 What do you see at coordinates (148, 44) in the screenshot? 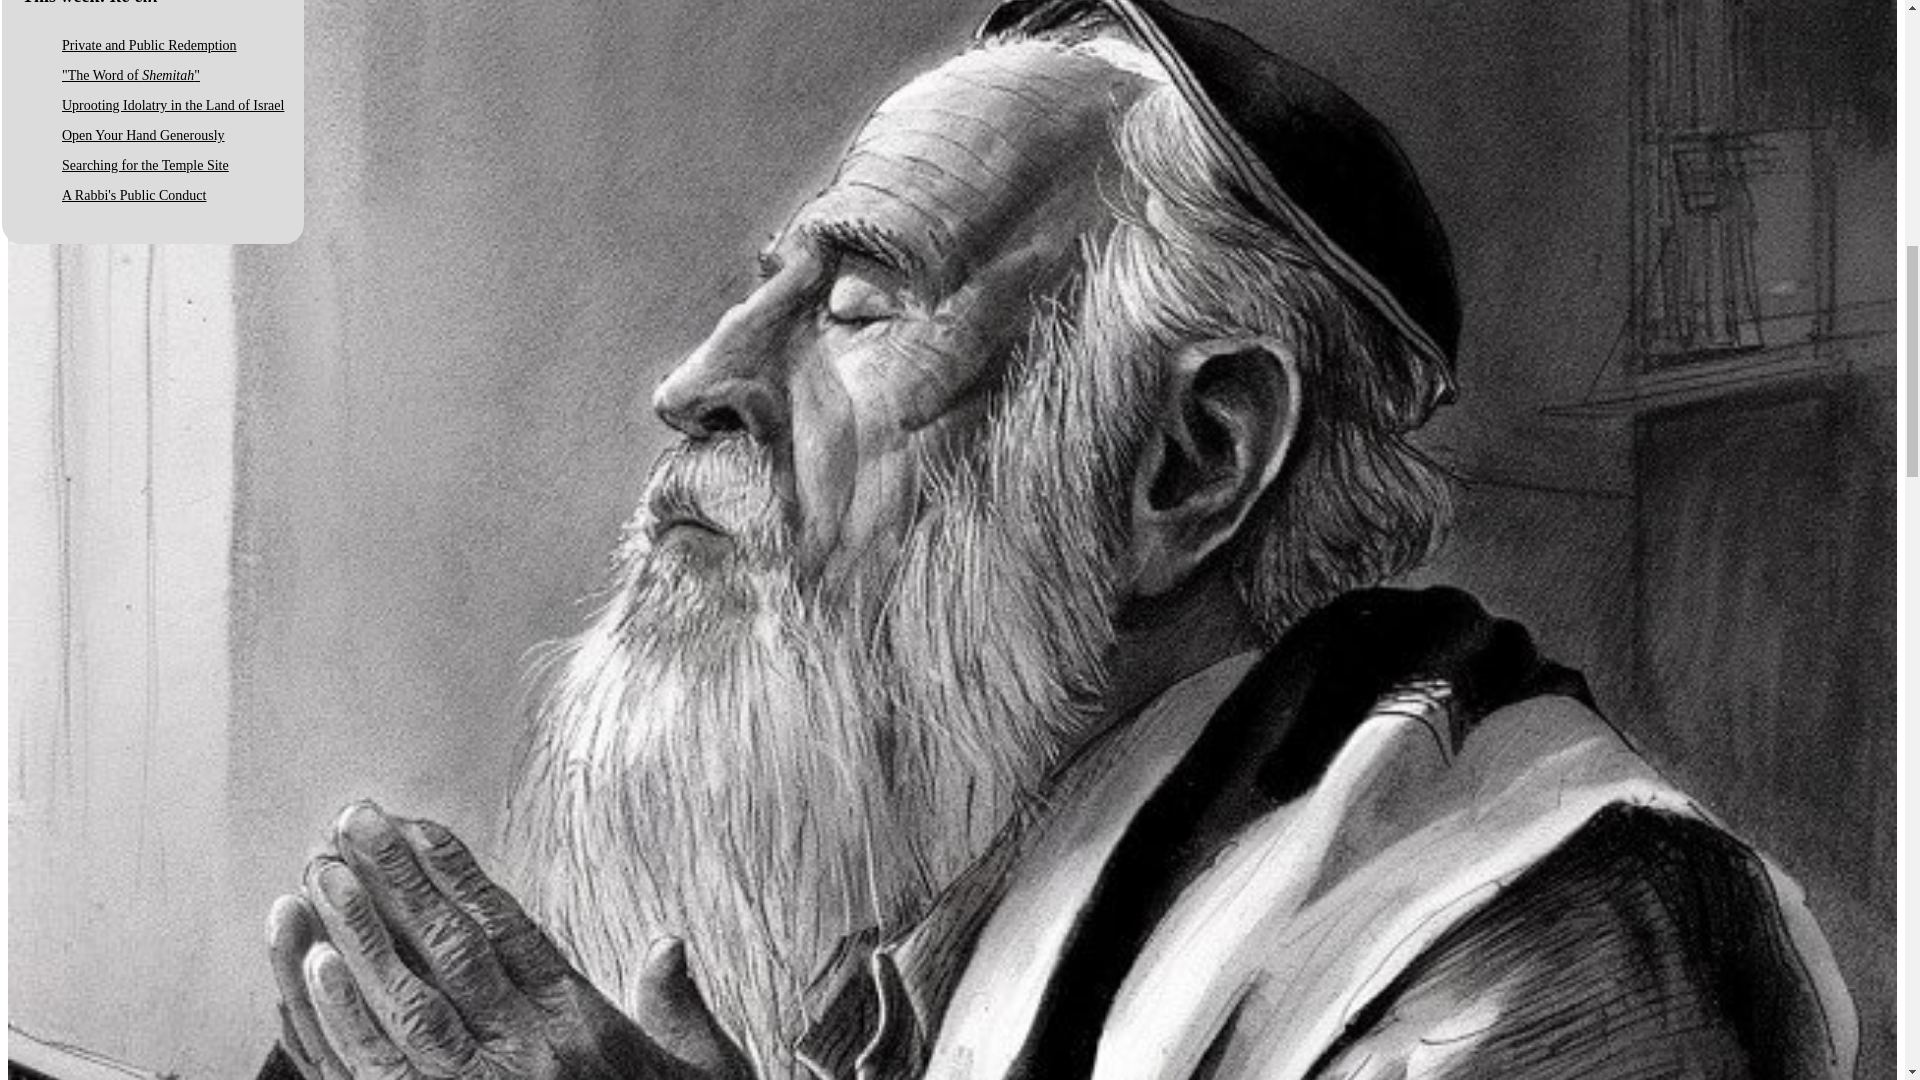
I see `Private and Public Redemption` at bounding box center [148, 44].